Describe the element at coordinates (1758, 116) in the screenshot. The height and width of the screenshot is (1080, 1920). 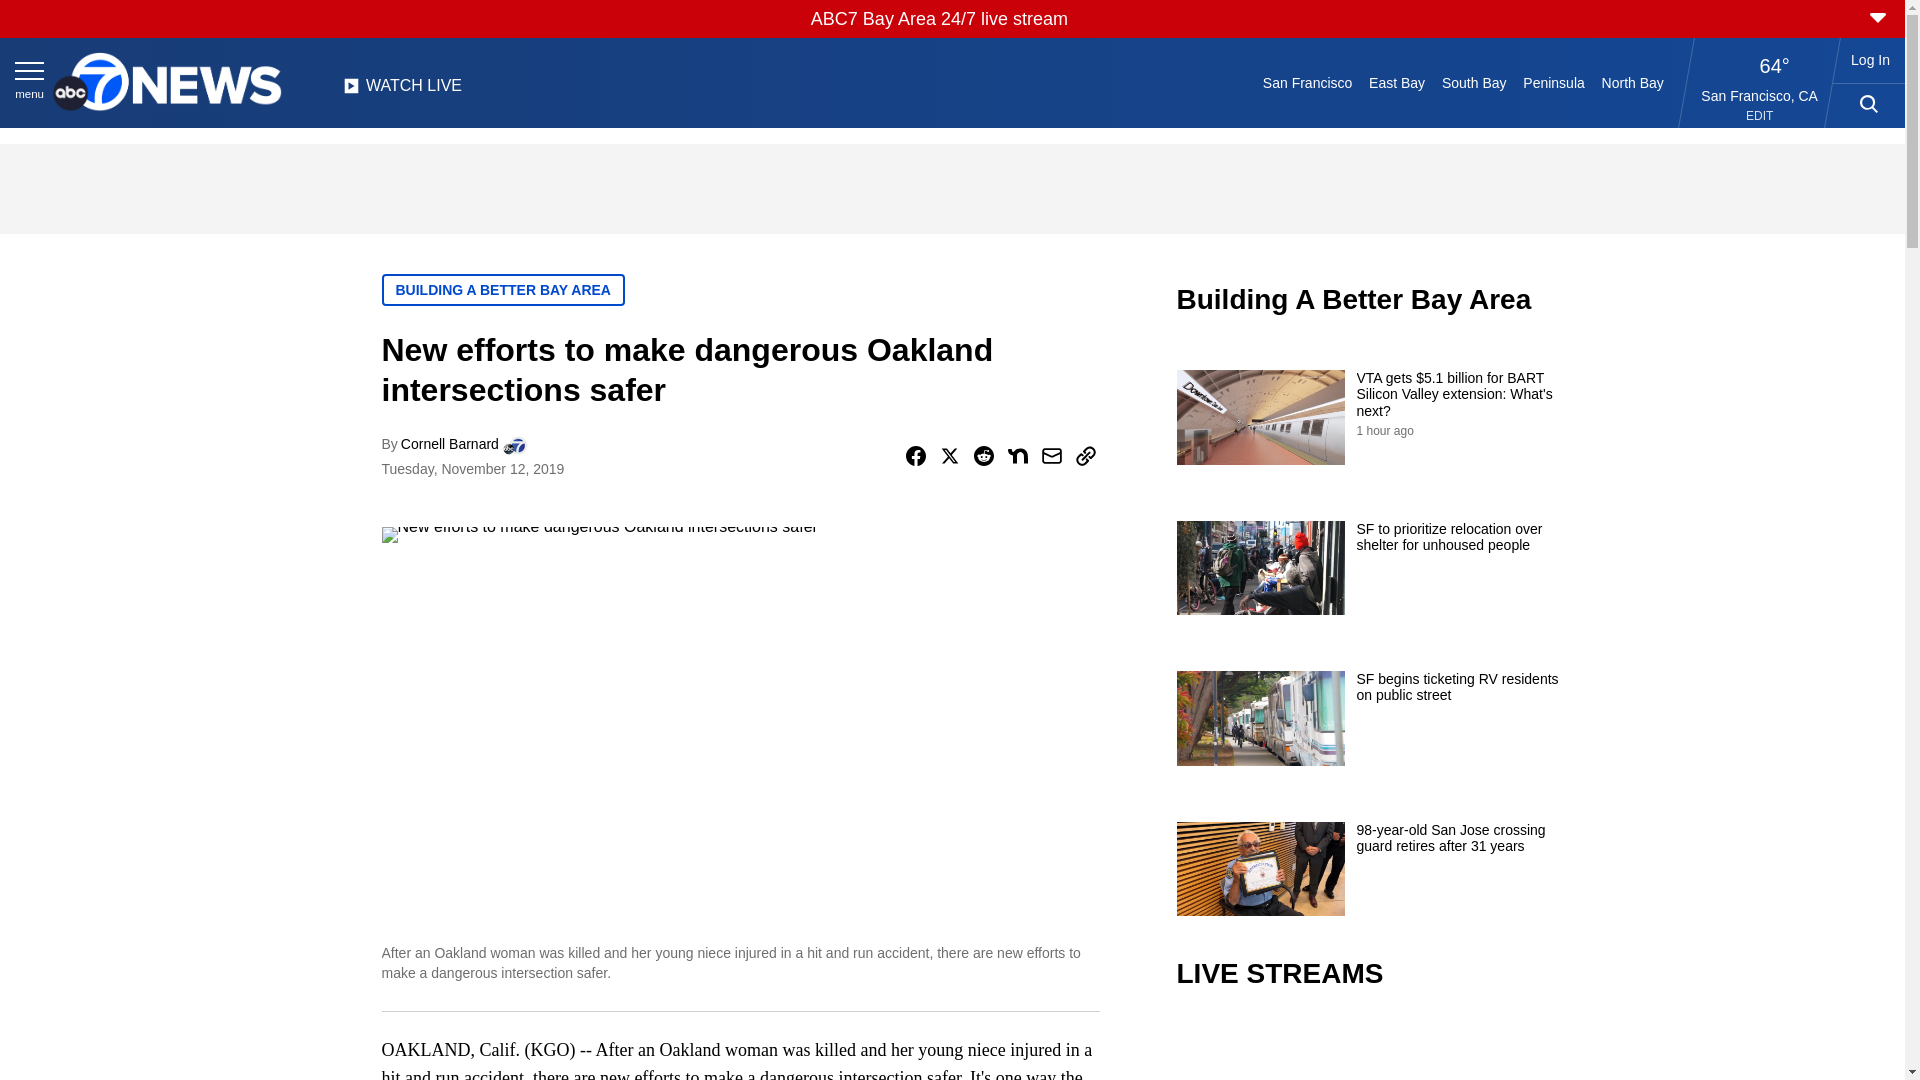
I see `EDIT` at that location.